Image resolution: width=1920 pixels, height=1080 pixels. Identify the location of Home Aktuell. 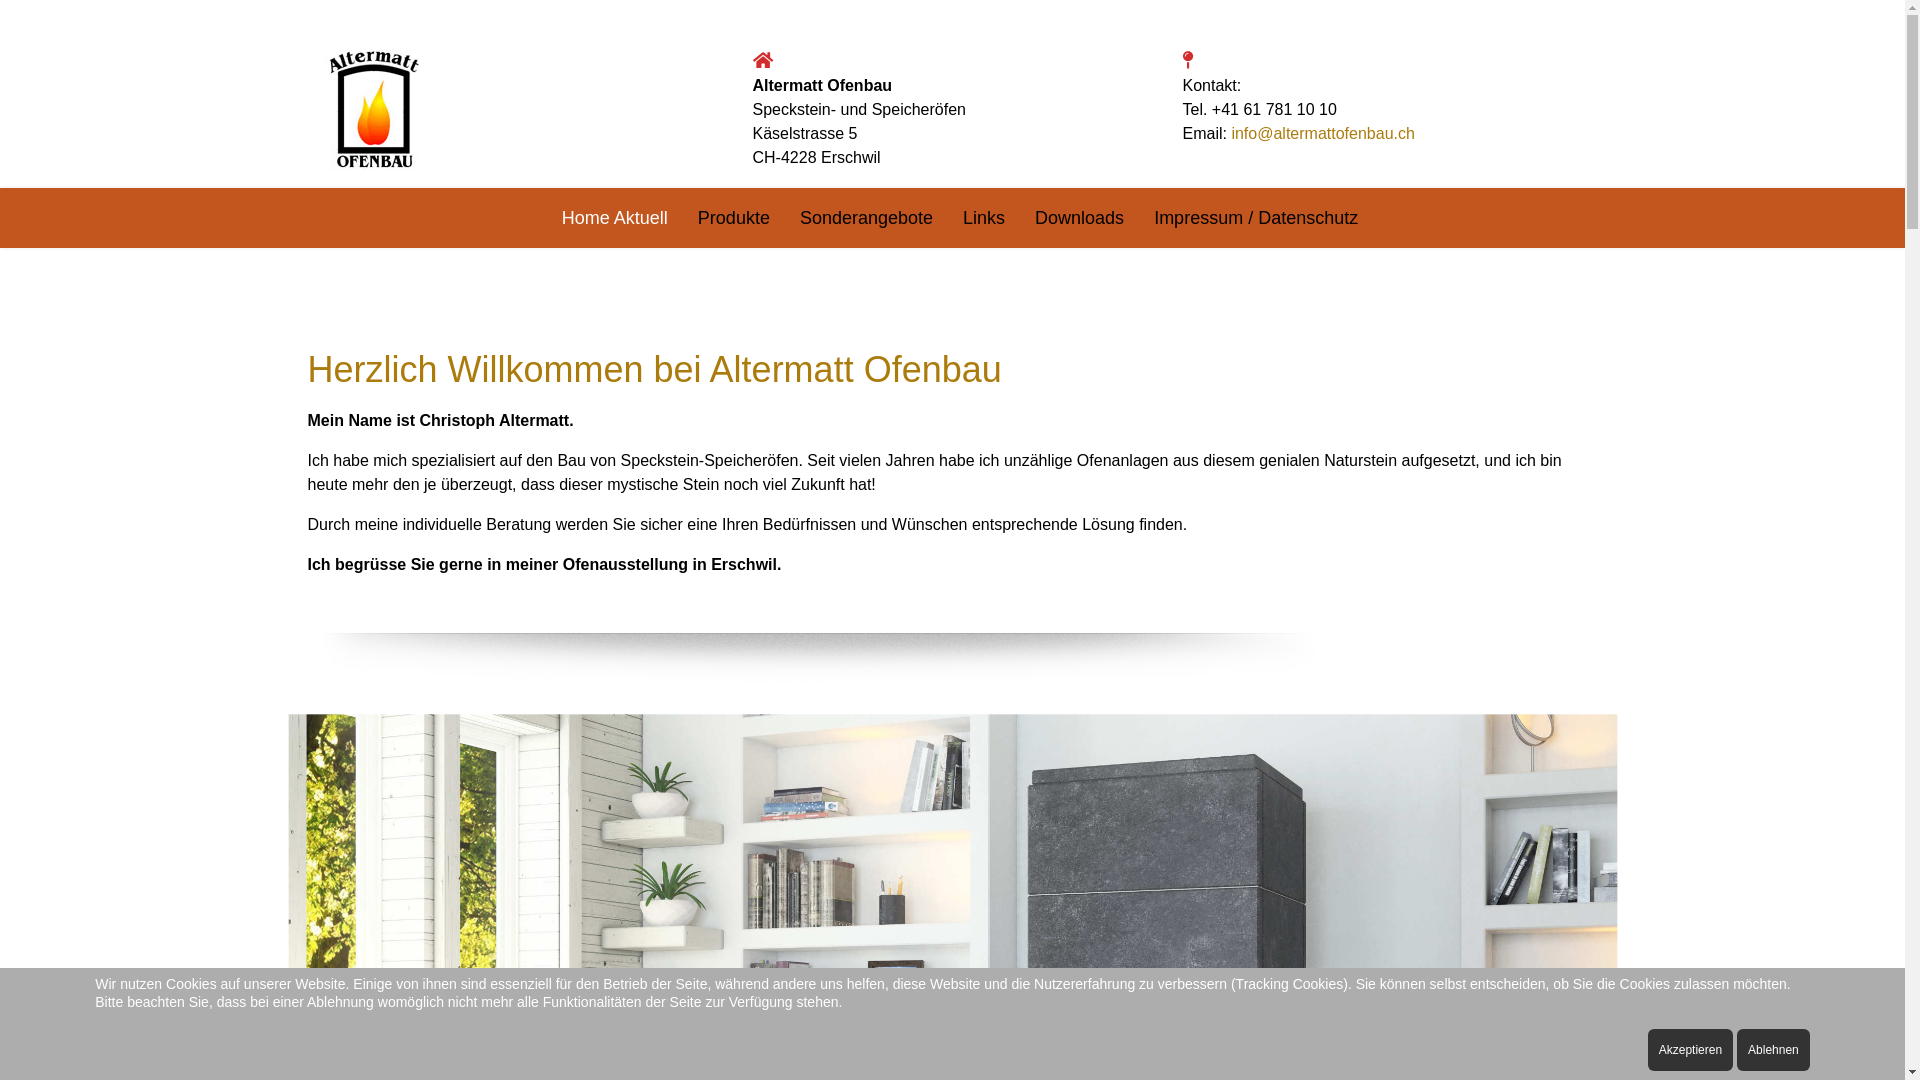
(615, 218).